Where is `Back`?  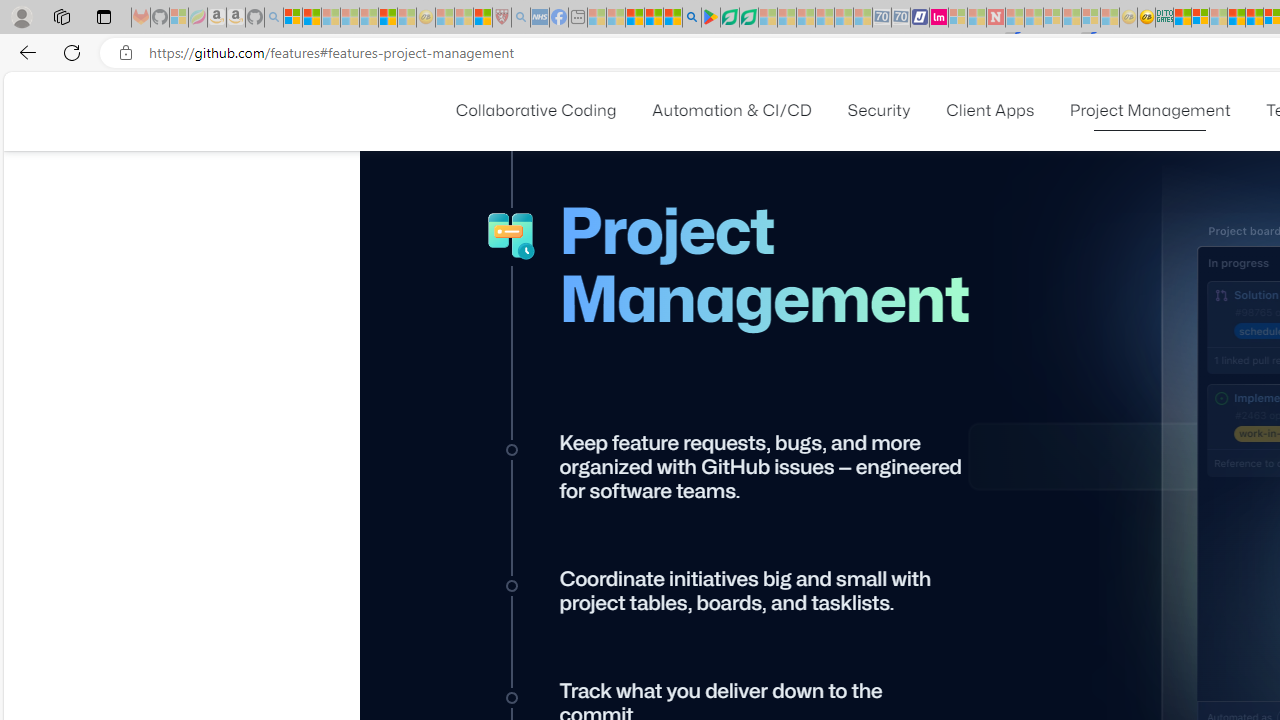
Back is located at coordinates (24, 52).